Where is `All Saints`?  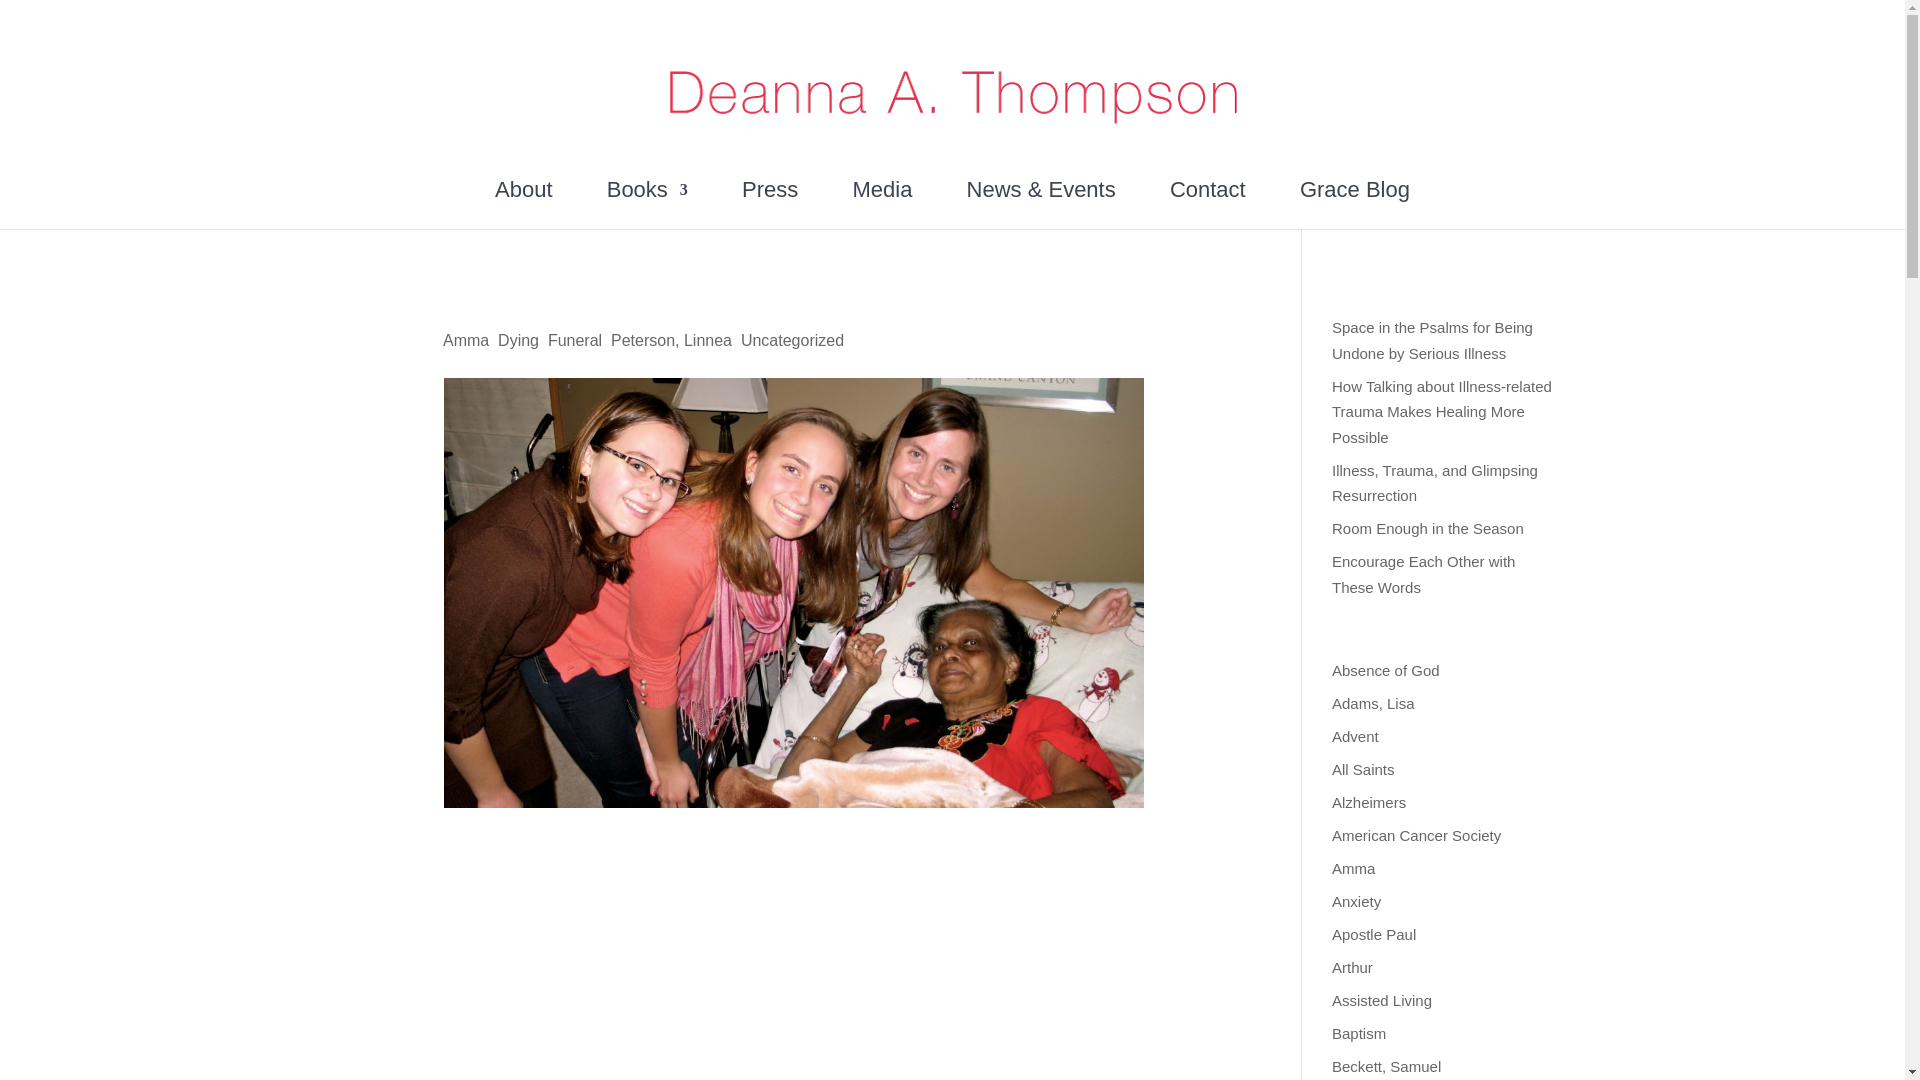 All Saints is located at coordinates (1364, 769).